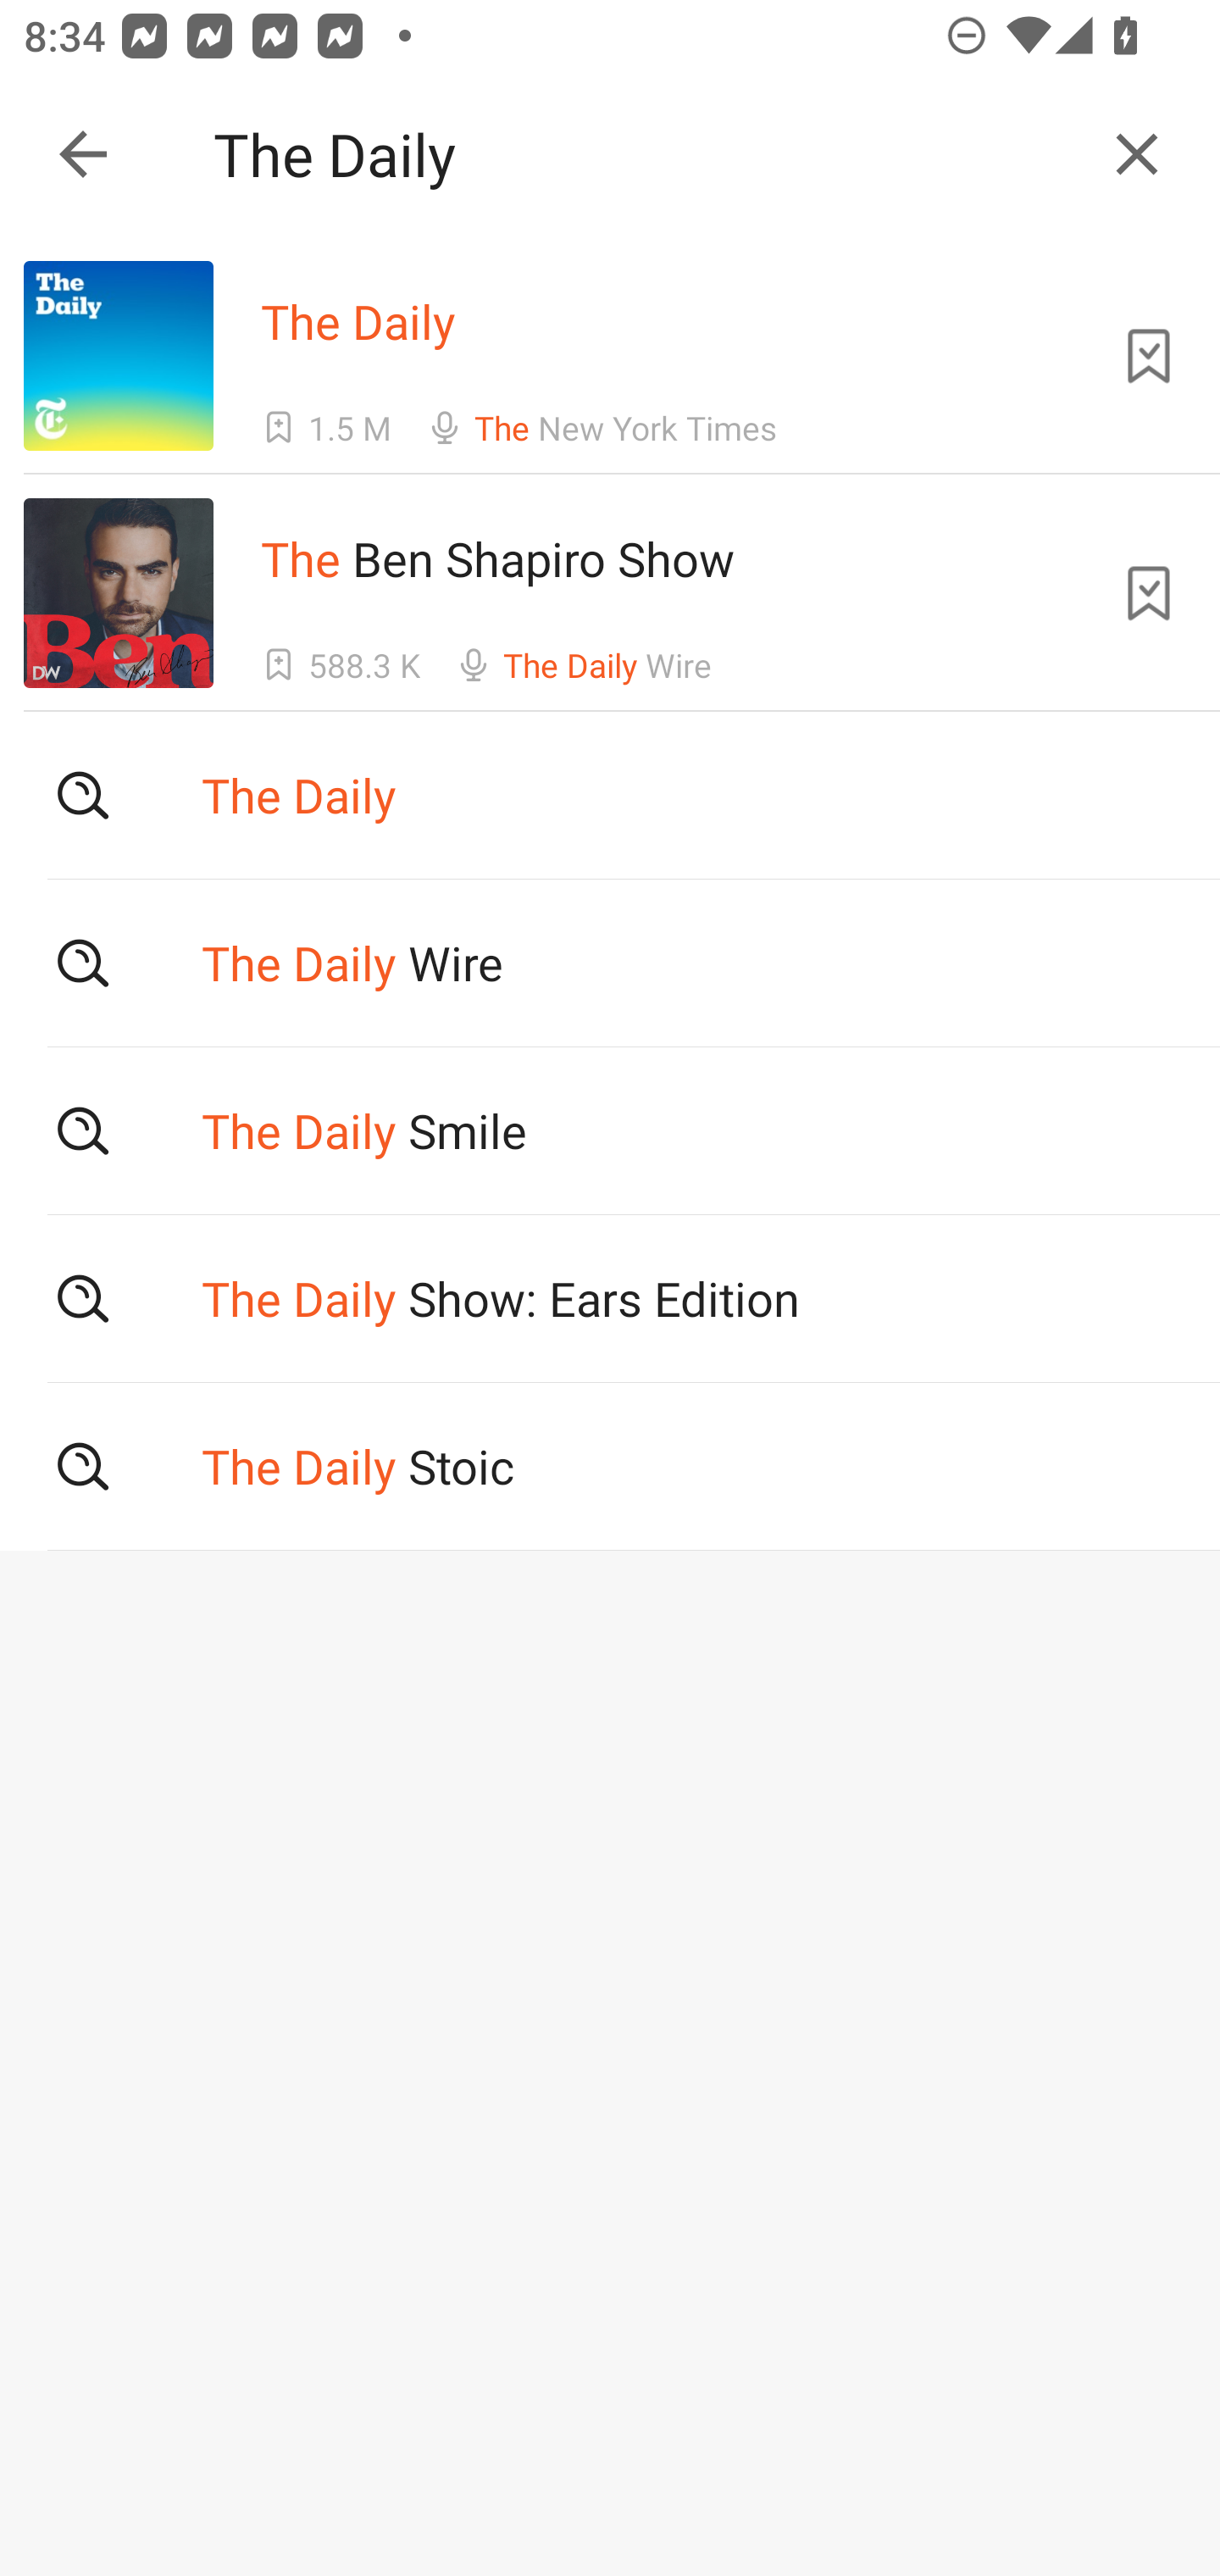 This screenshot has width=1220, height=2576. What do you see at coordinates (83, 154) in the screenshot?
I see `Collapse` at bounding box center [83, 154].